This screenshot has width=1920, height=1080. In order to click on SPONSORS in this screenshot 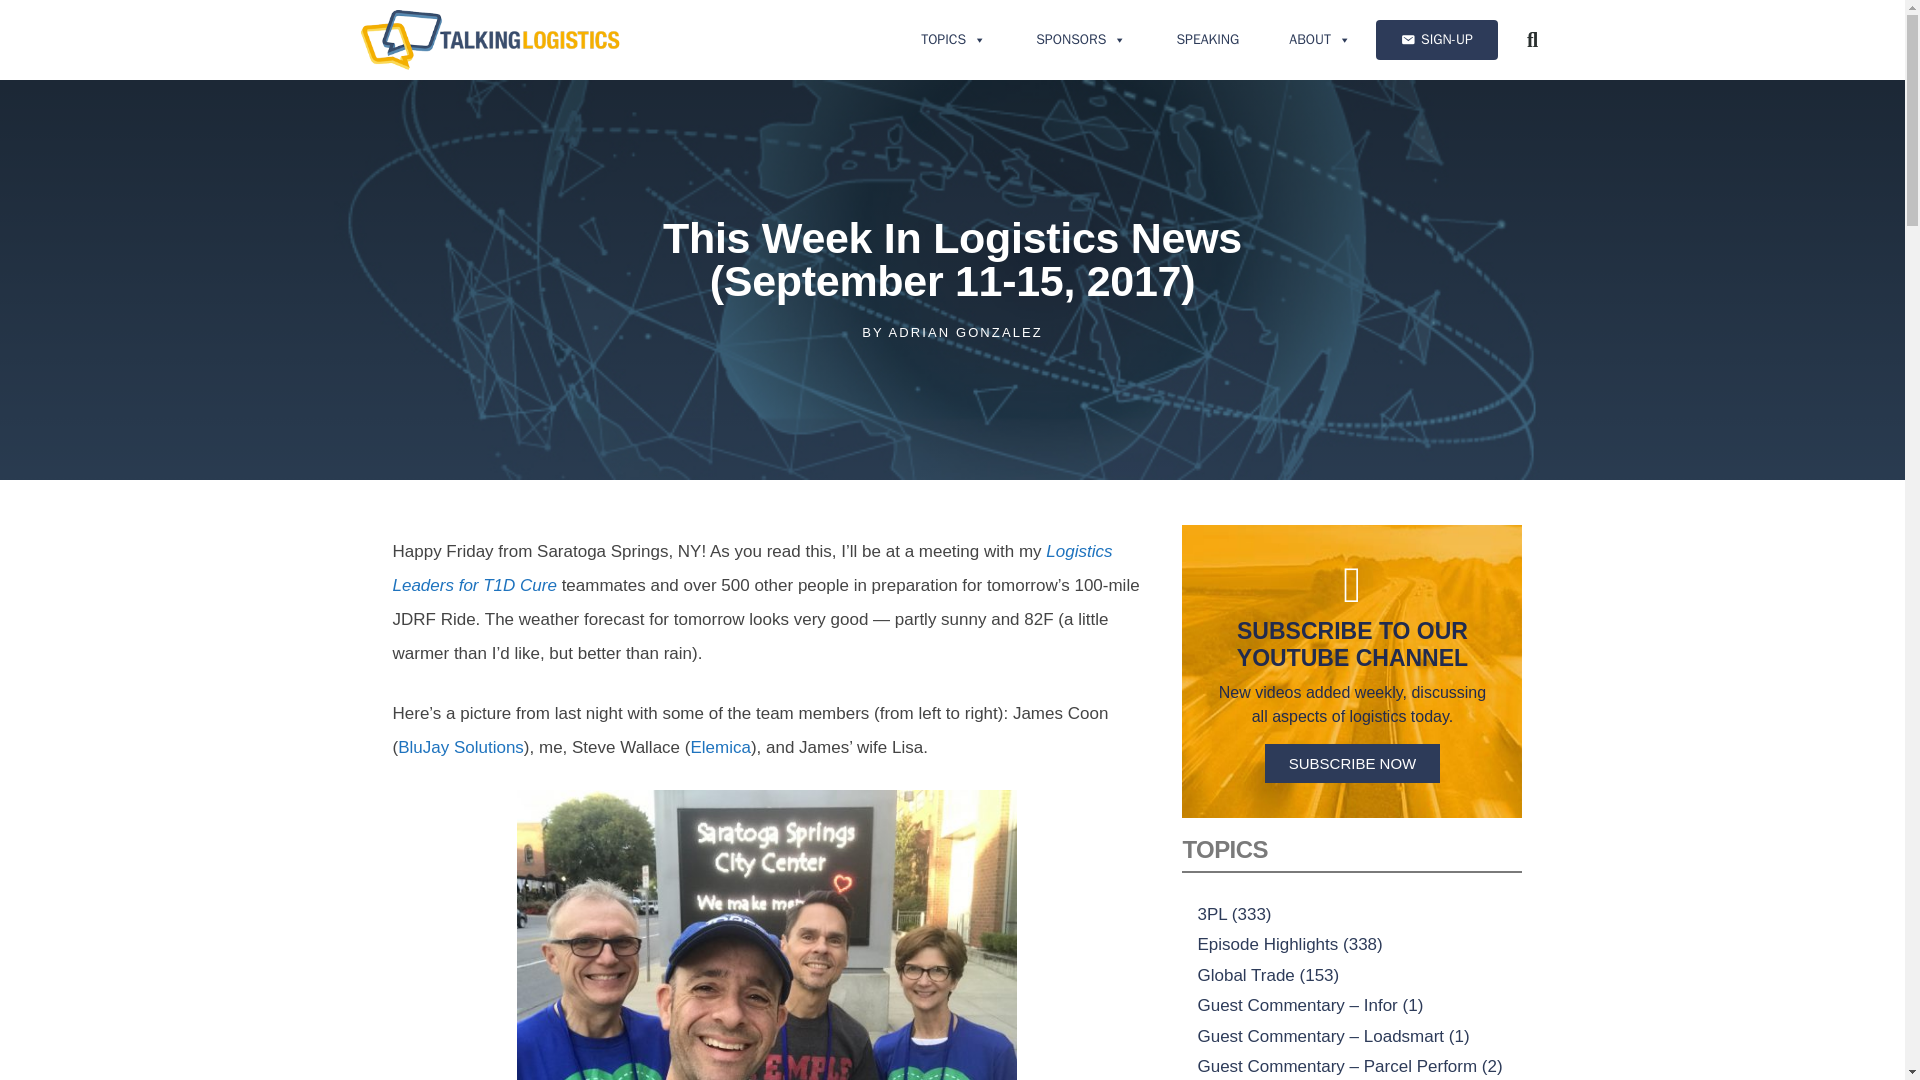, I will do `click(1080, 40)`.